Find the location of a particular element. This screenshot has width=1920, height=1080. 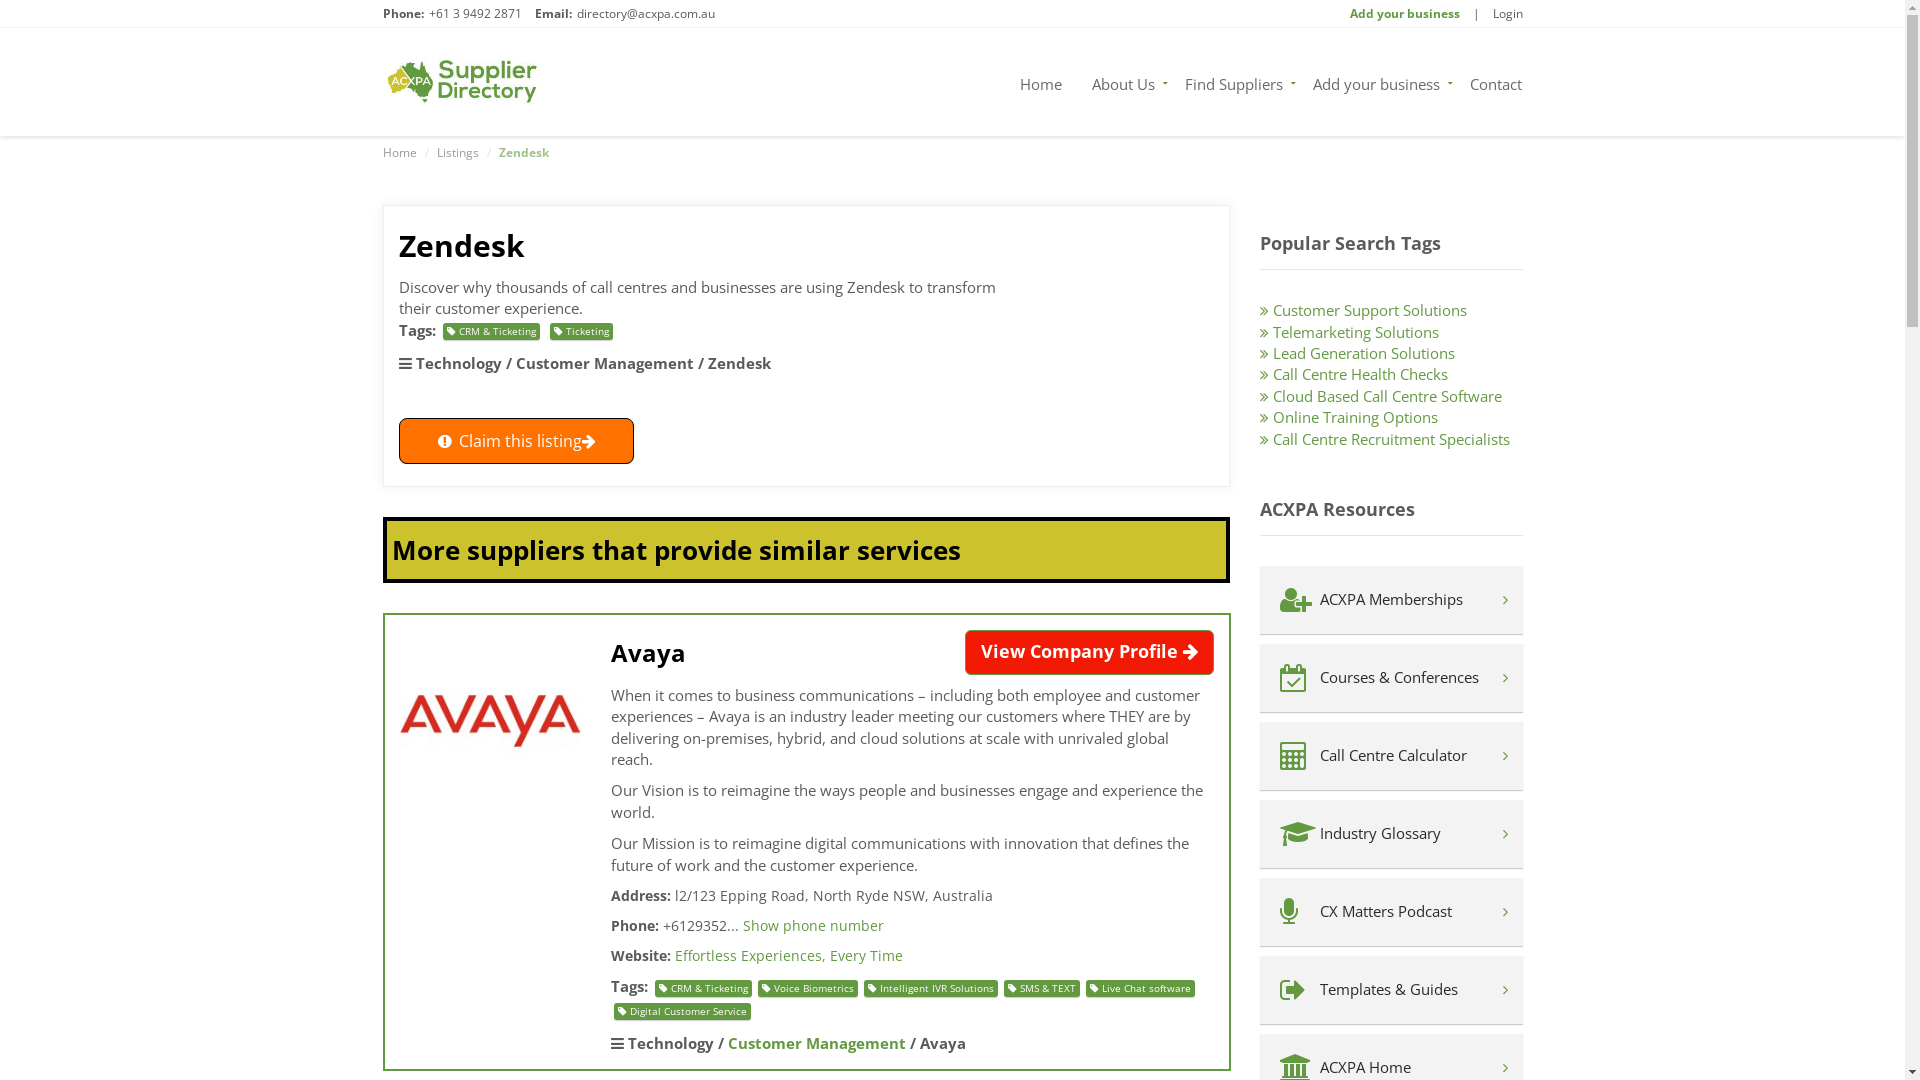

Effortless Experiences, Every Time is located at coordinates (788, 956).